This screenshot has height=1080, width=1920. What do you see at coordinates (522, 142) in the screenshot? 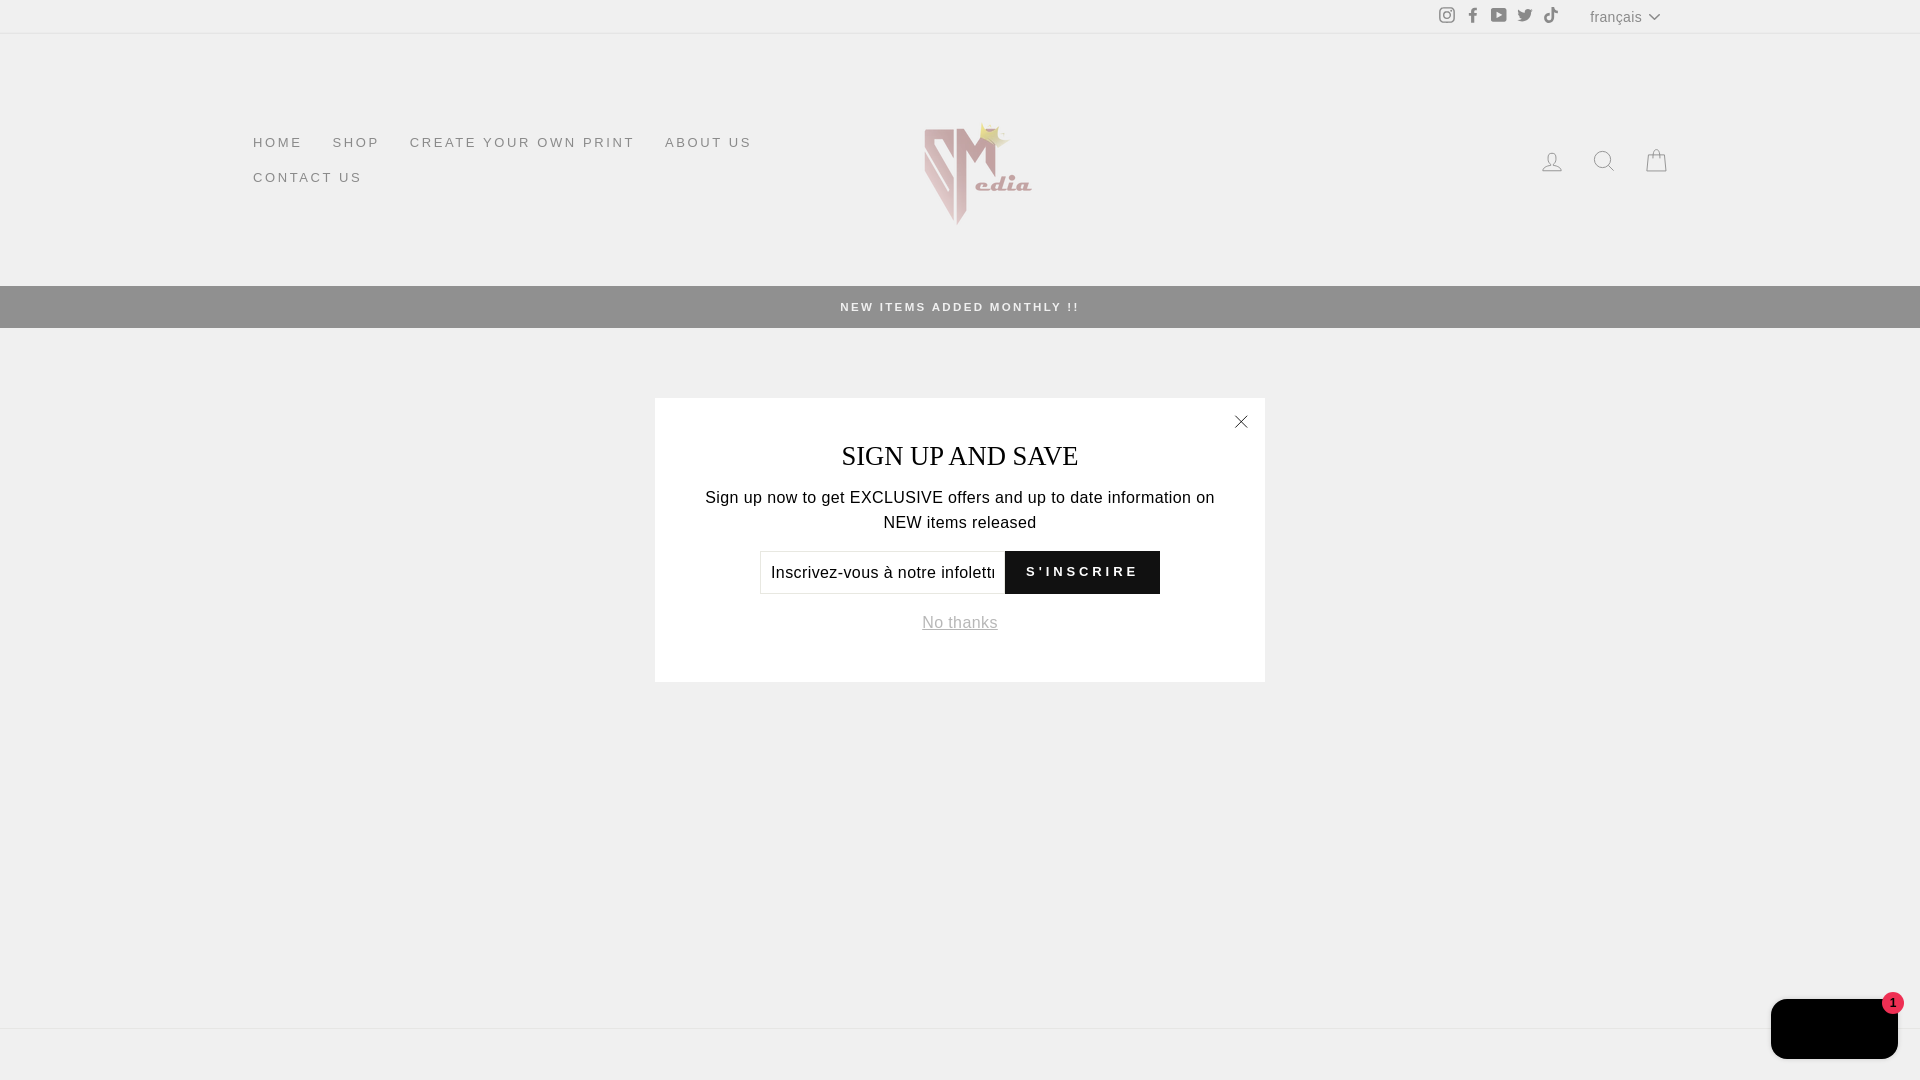
I see `CREATE YOUR OWN PRINT` at bounding box center [522, 142].